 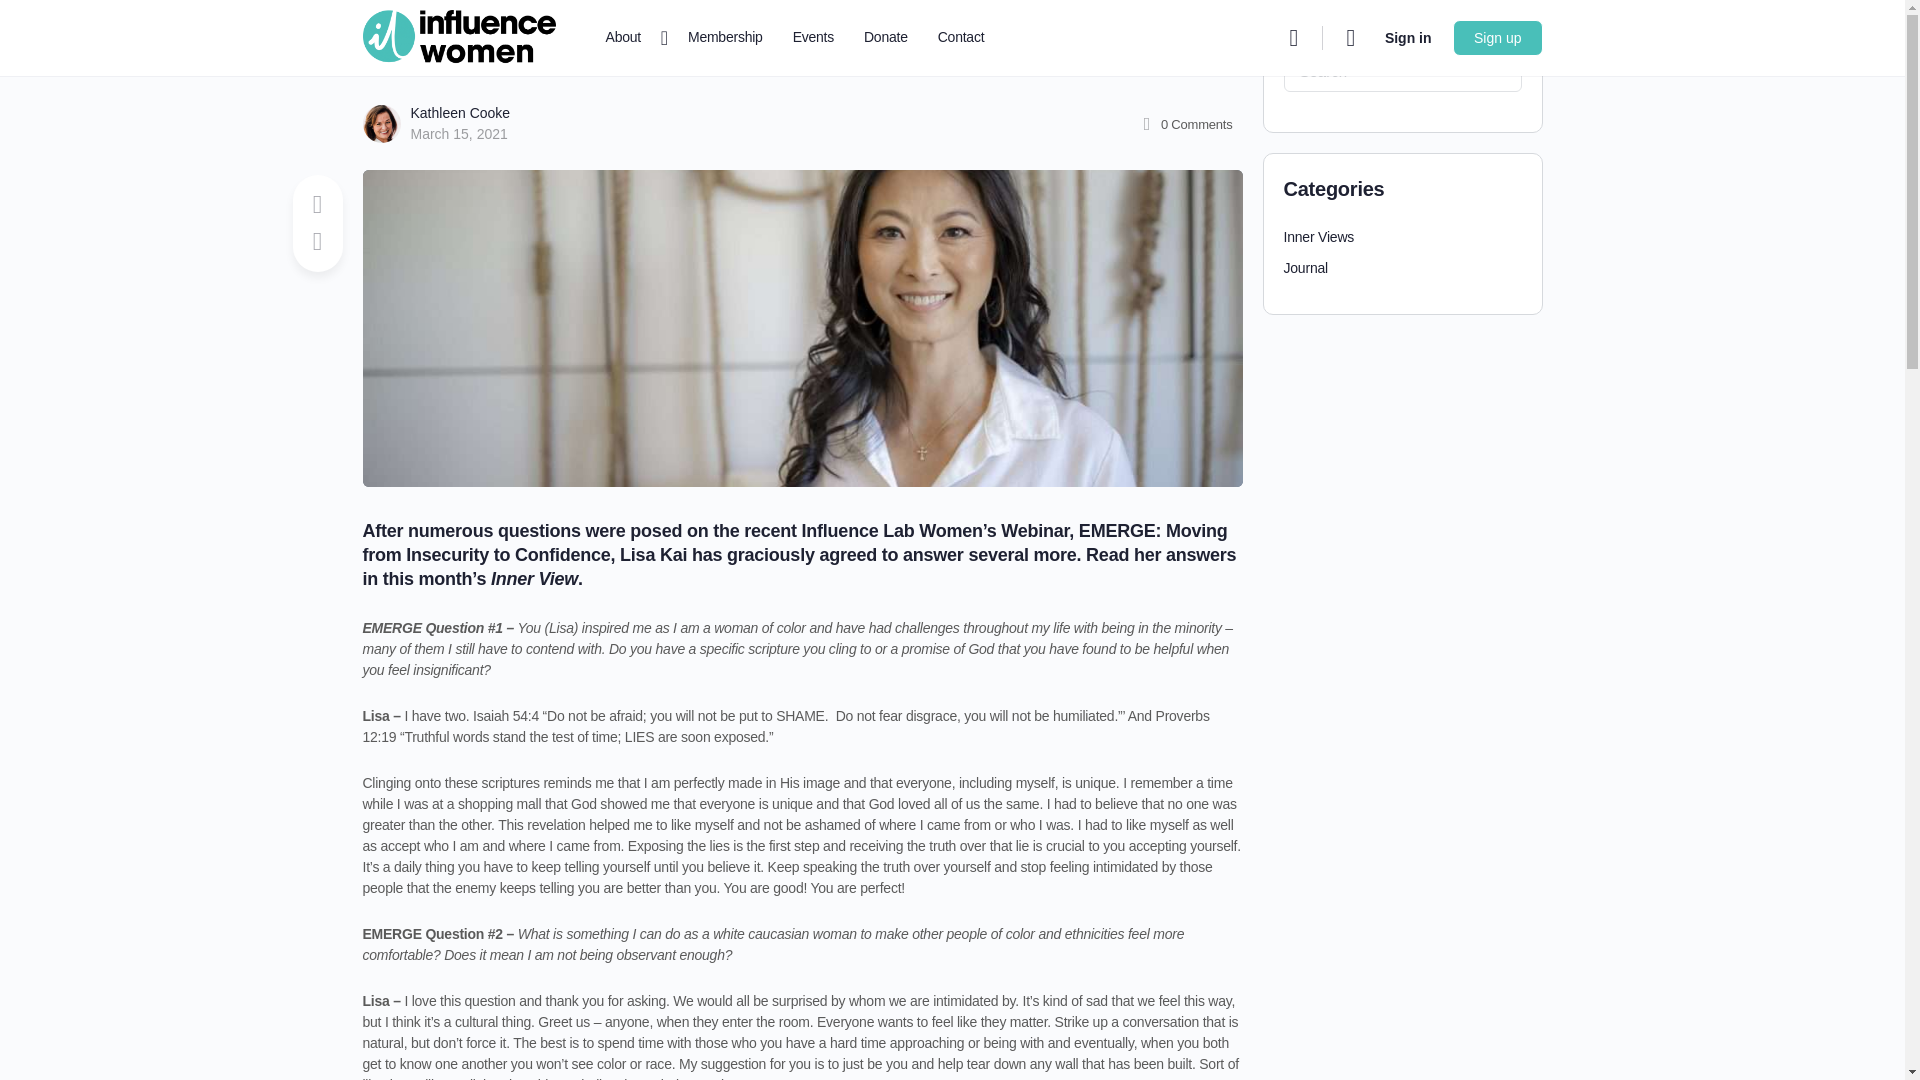 I want to click on Contact, so click(x=960, y=38).